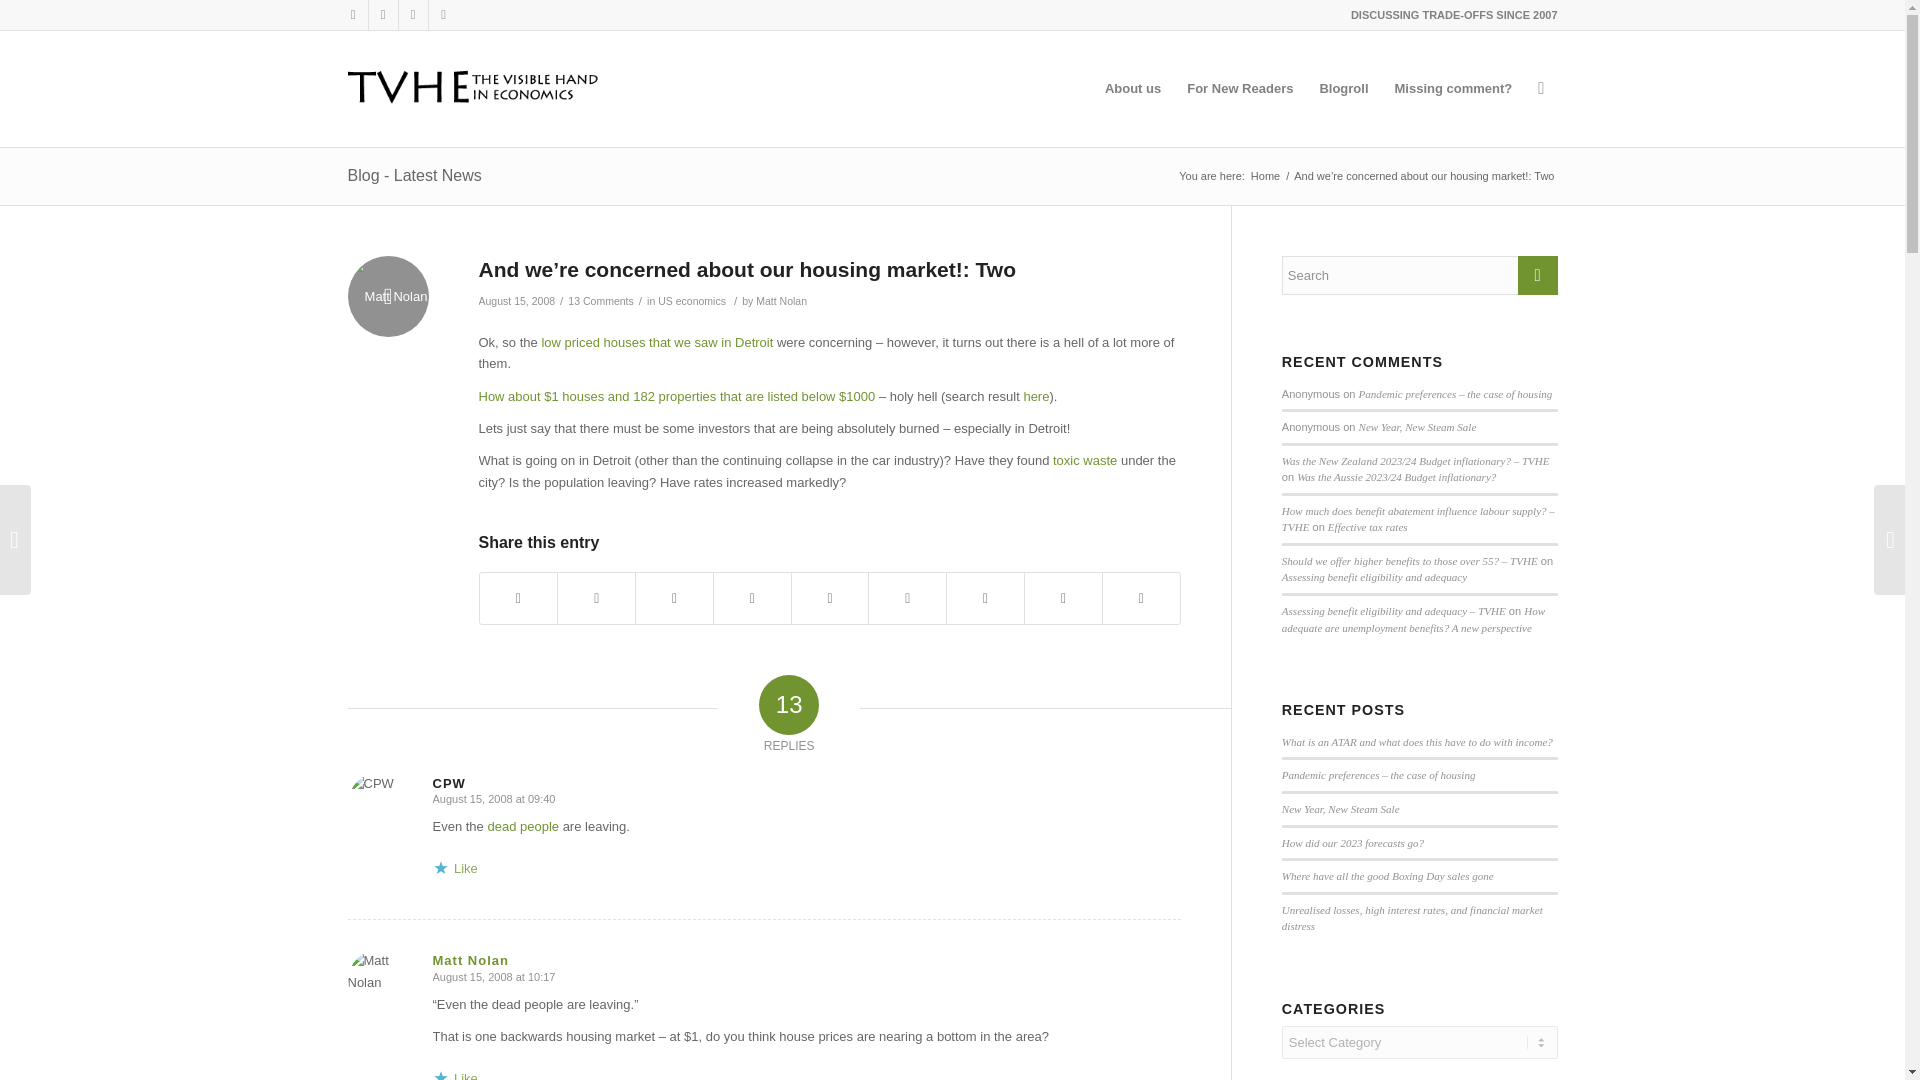 The image size is (1920, 1080). Describe the element at coordinates (522, 826) in the screenshot. I see `dead people` at that location.